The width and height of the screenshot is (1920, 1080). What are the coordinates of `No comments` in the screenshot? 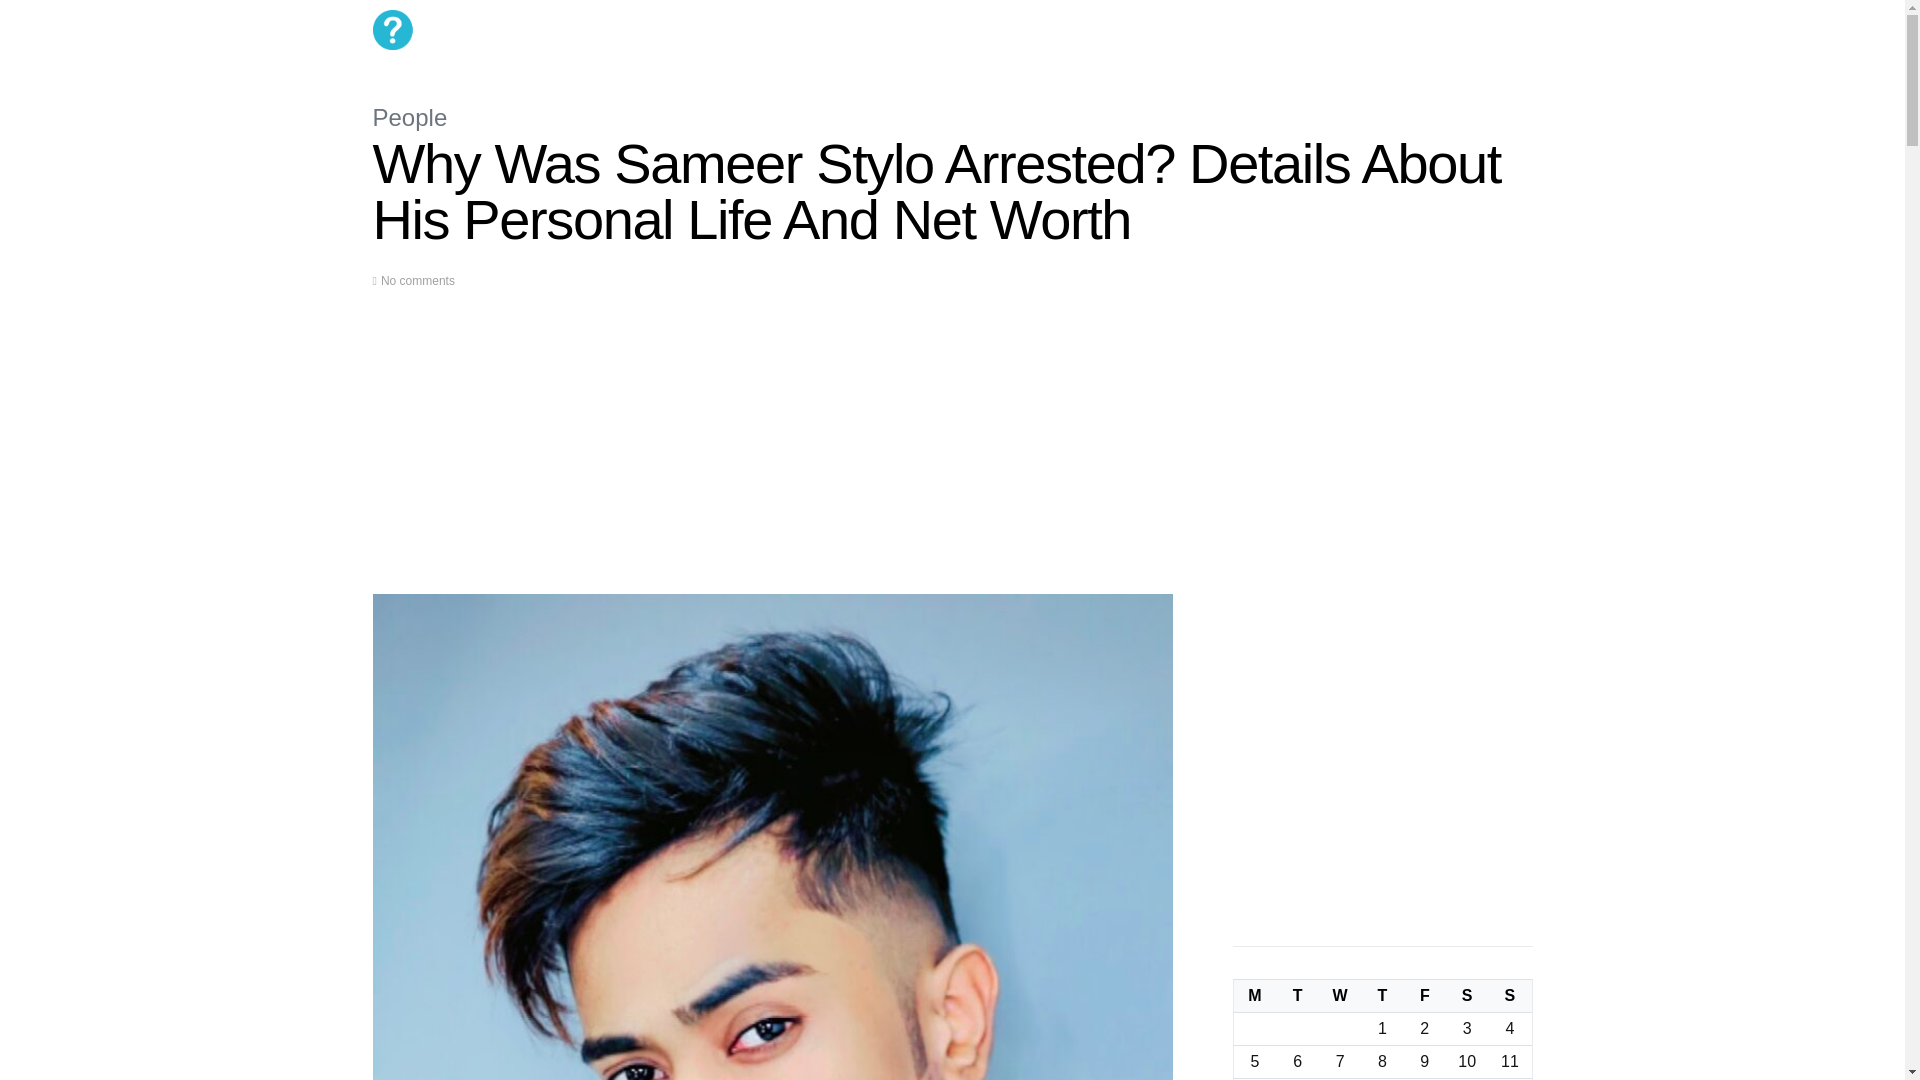 It's located at (418, 281).